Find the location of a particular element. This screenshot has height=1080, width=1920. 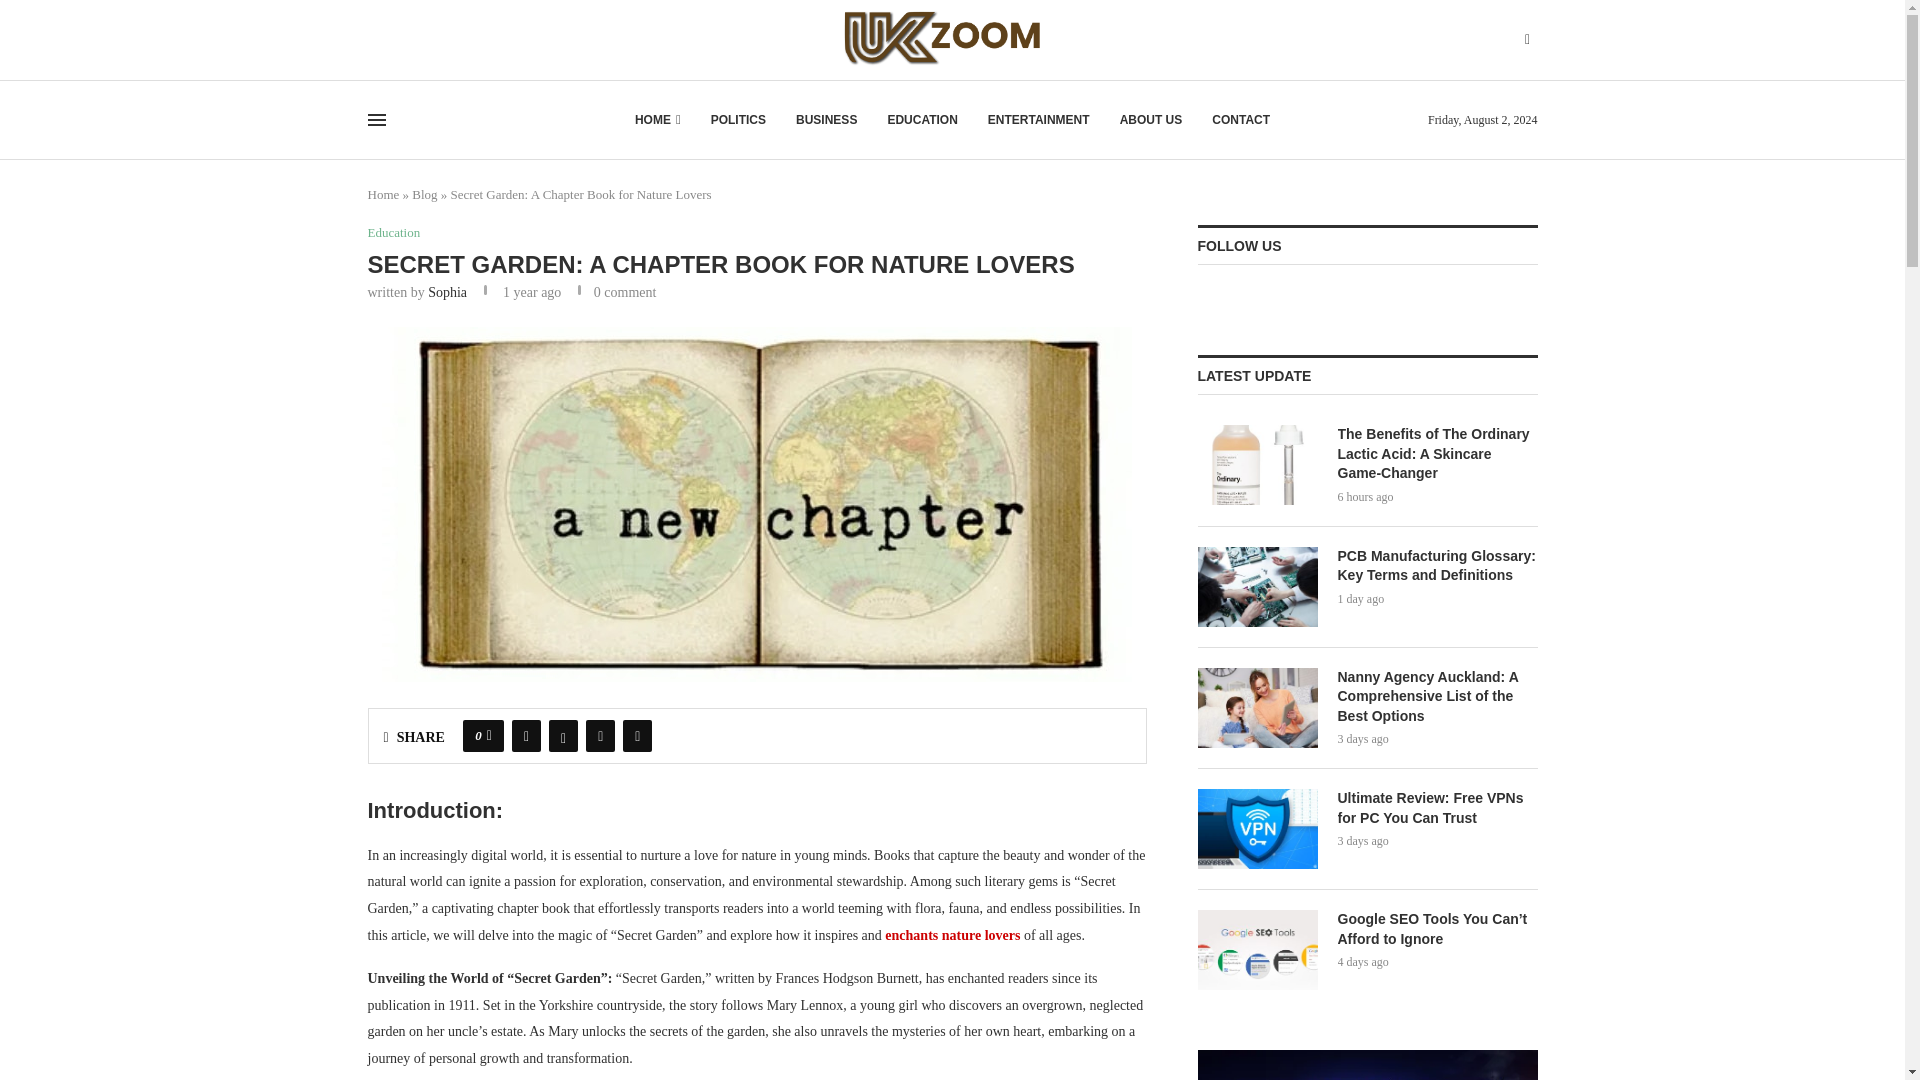

Home is located at coordinates (384, 194).